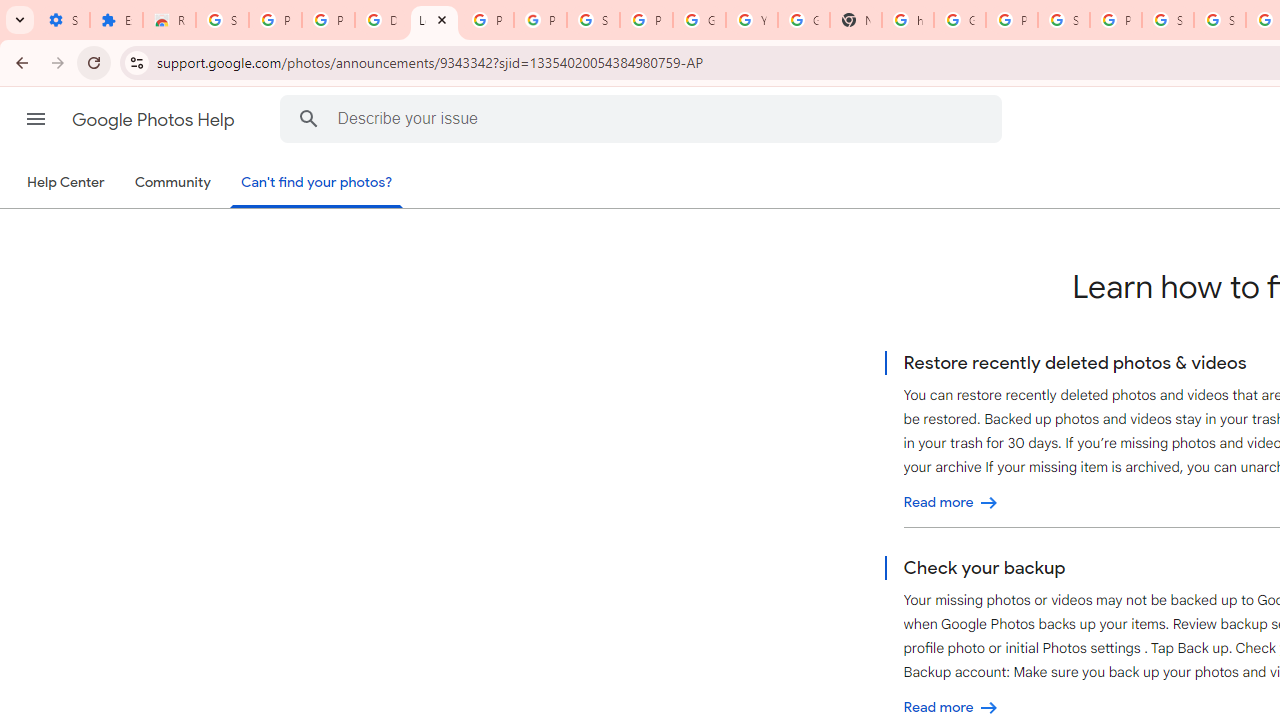 The height and width of the screenshot is (720, 1280). What do you see at coordinates (381, 20) in the screenshot?
I see `Delete photos & videos - Computer - Google Photos Help` at bounding box center [381, 20].